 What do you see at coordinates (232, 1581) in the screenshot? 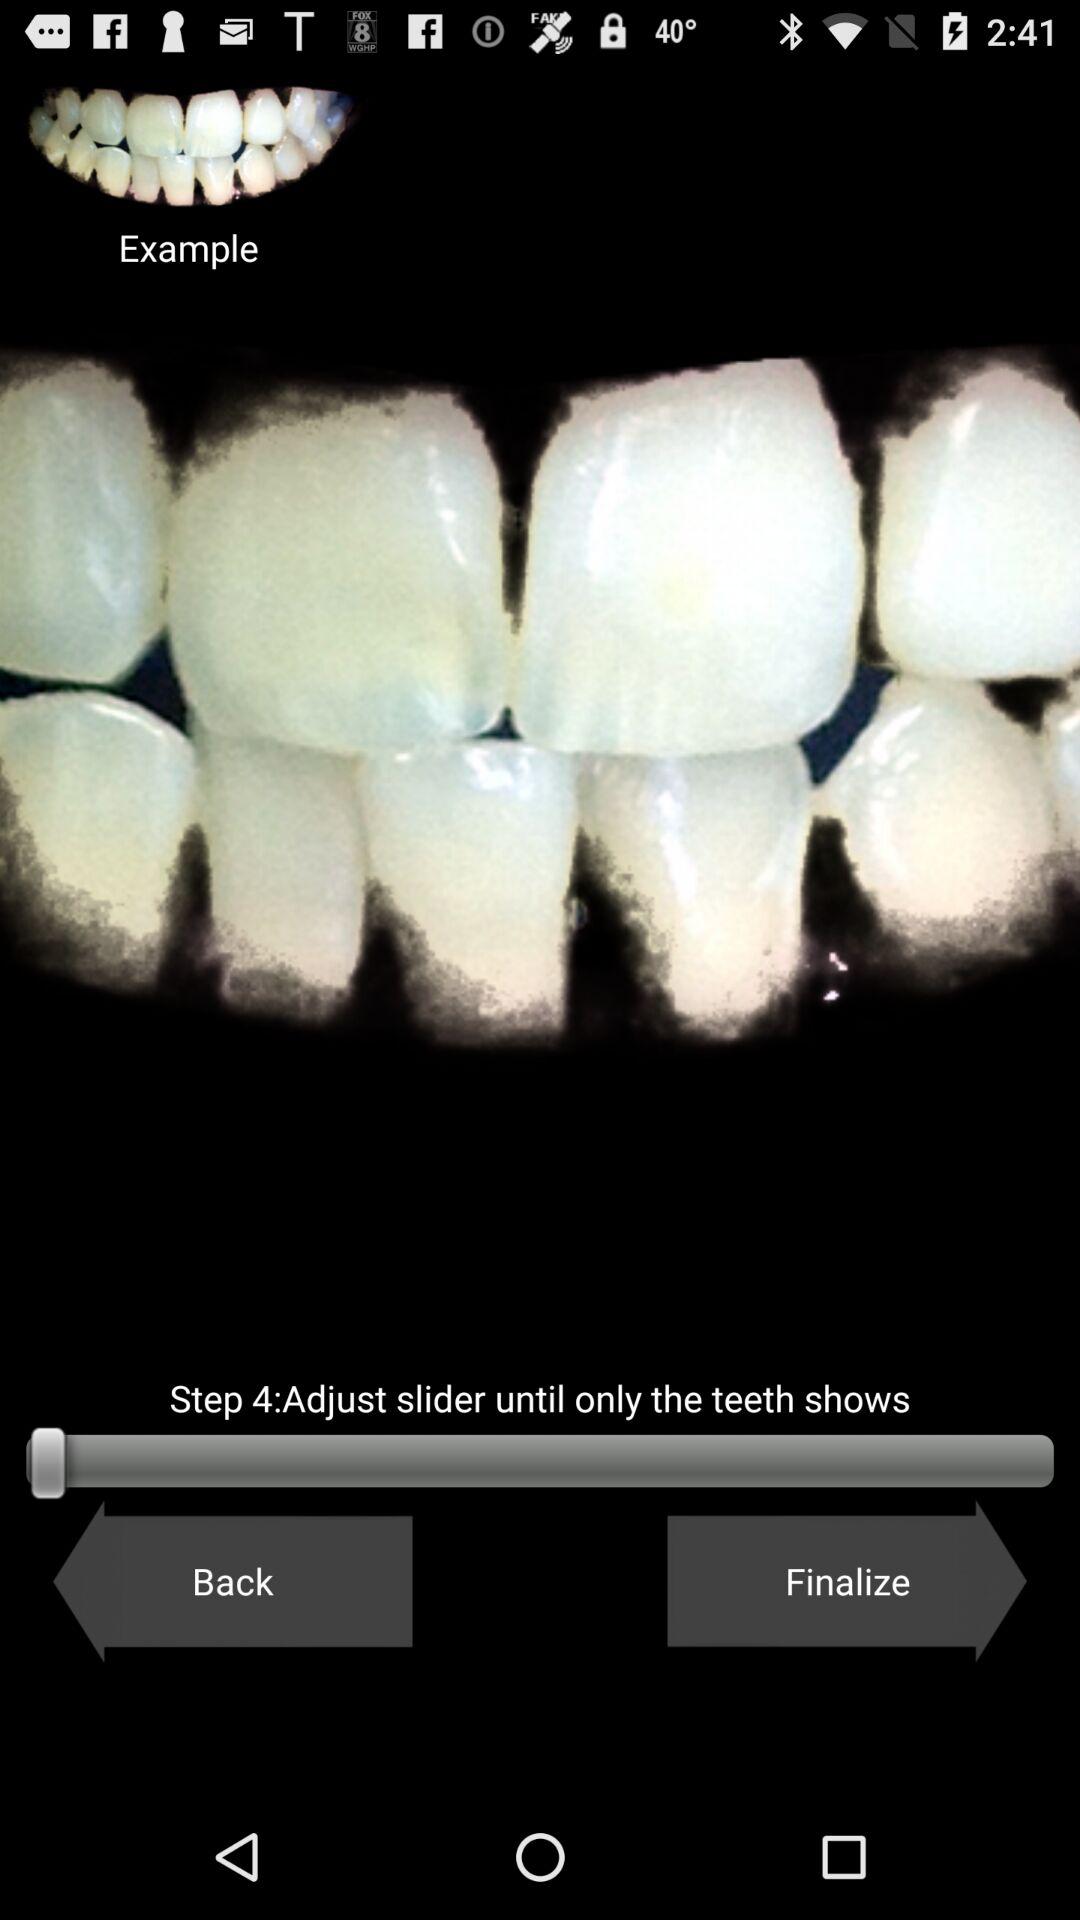
I see `open the back at the bottom left corner` at bounding box center [232, 1581].